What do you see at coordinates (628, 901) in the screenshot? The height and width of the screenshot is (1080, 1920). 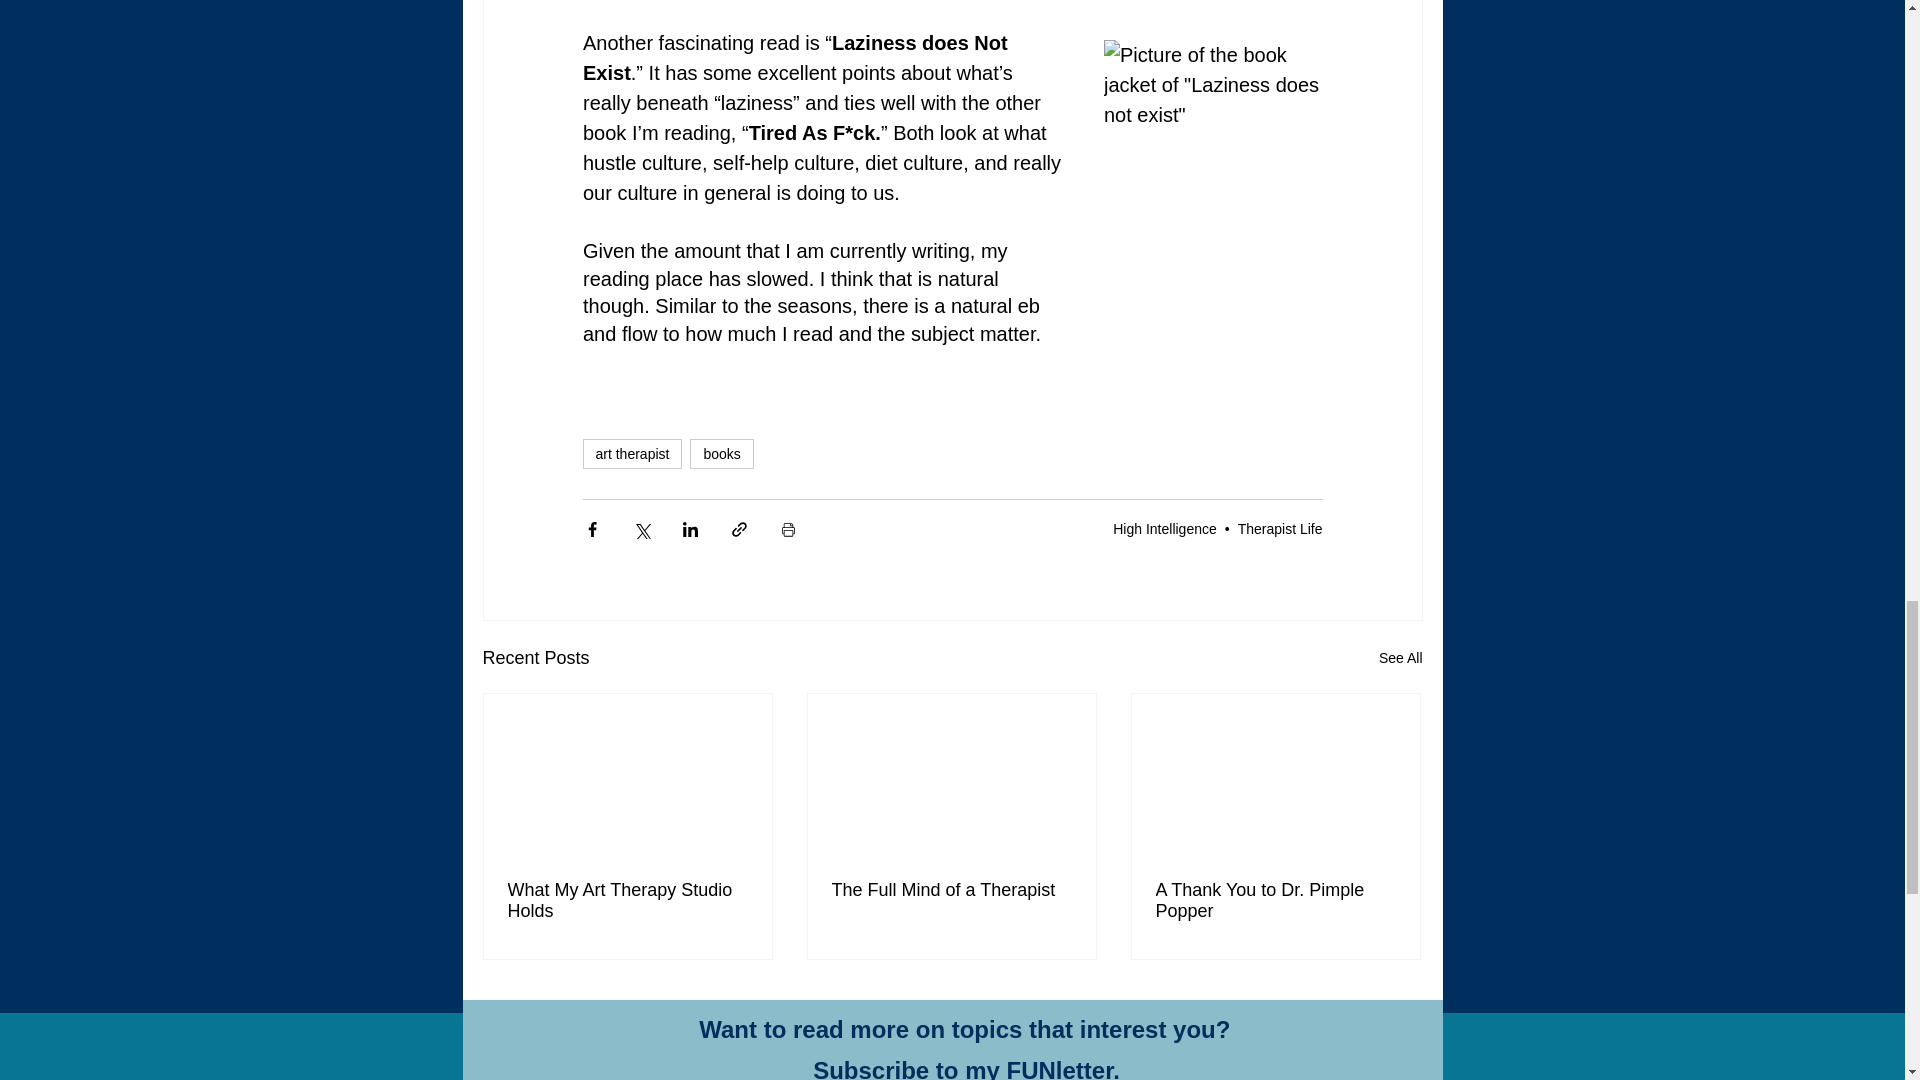 I see `What My Art Therapy Studio Holds` at bounding box center [628, 901].